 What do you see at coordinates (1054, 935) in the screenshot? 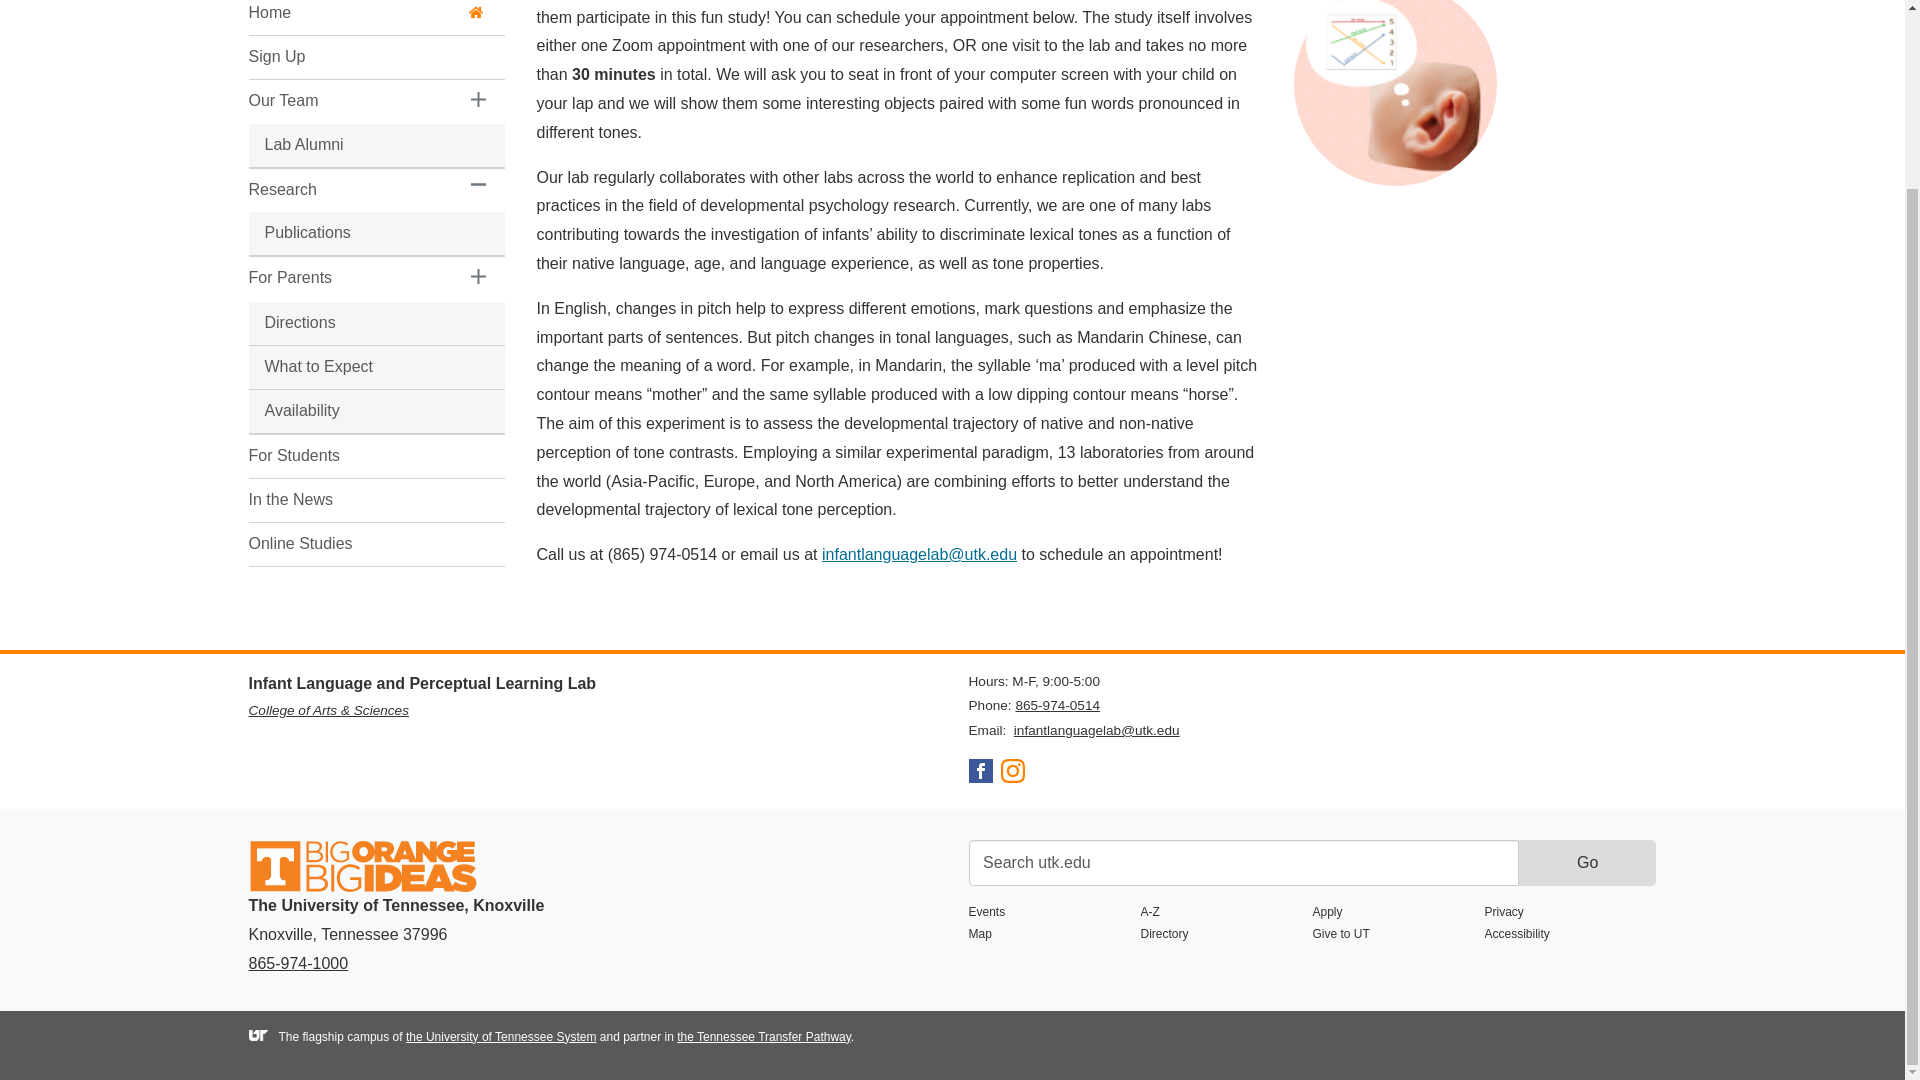
I see `Map` at bounding box center [1054, 935].